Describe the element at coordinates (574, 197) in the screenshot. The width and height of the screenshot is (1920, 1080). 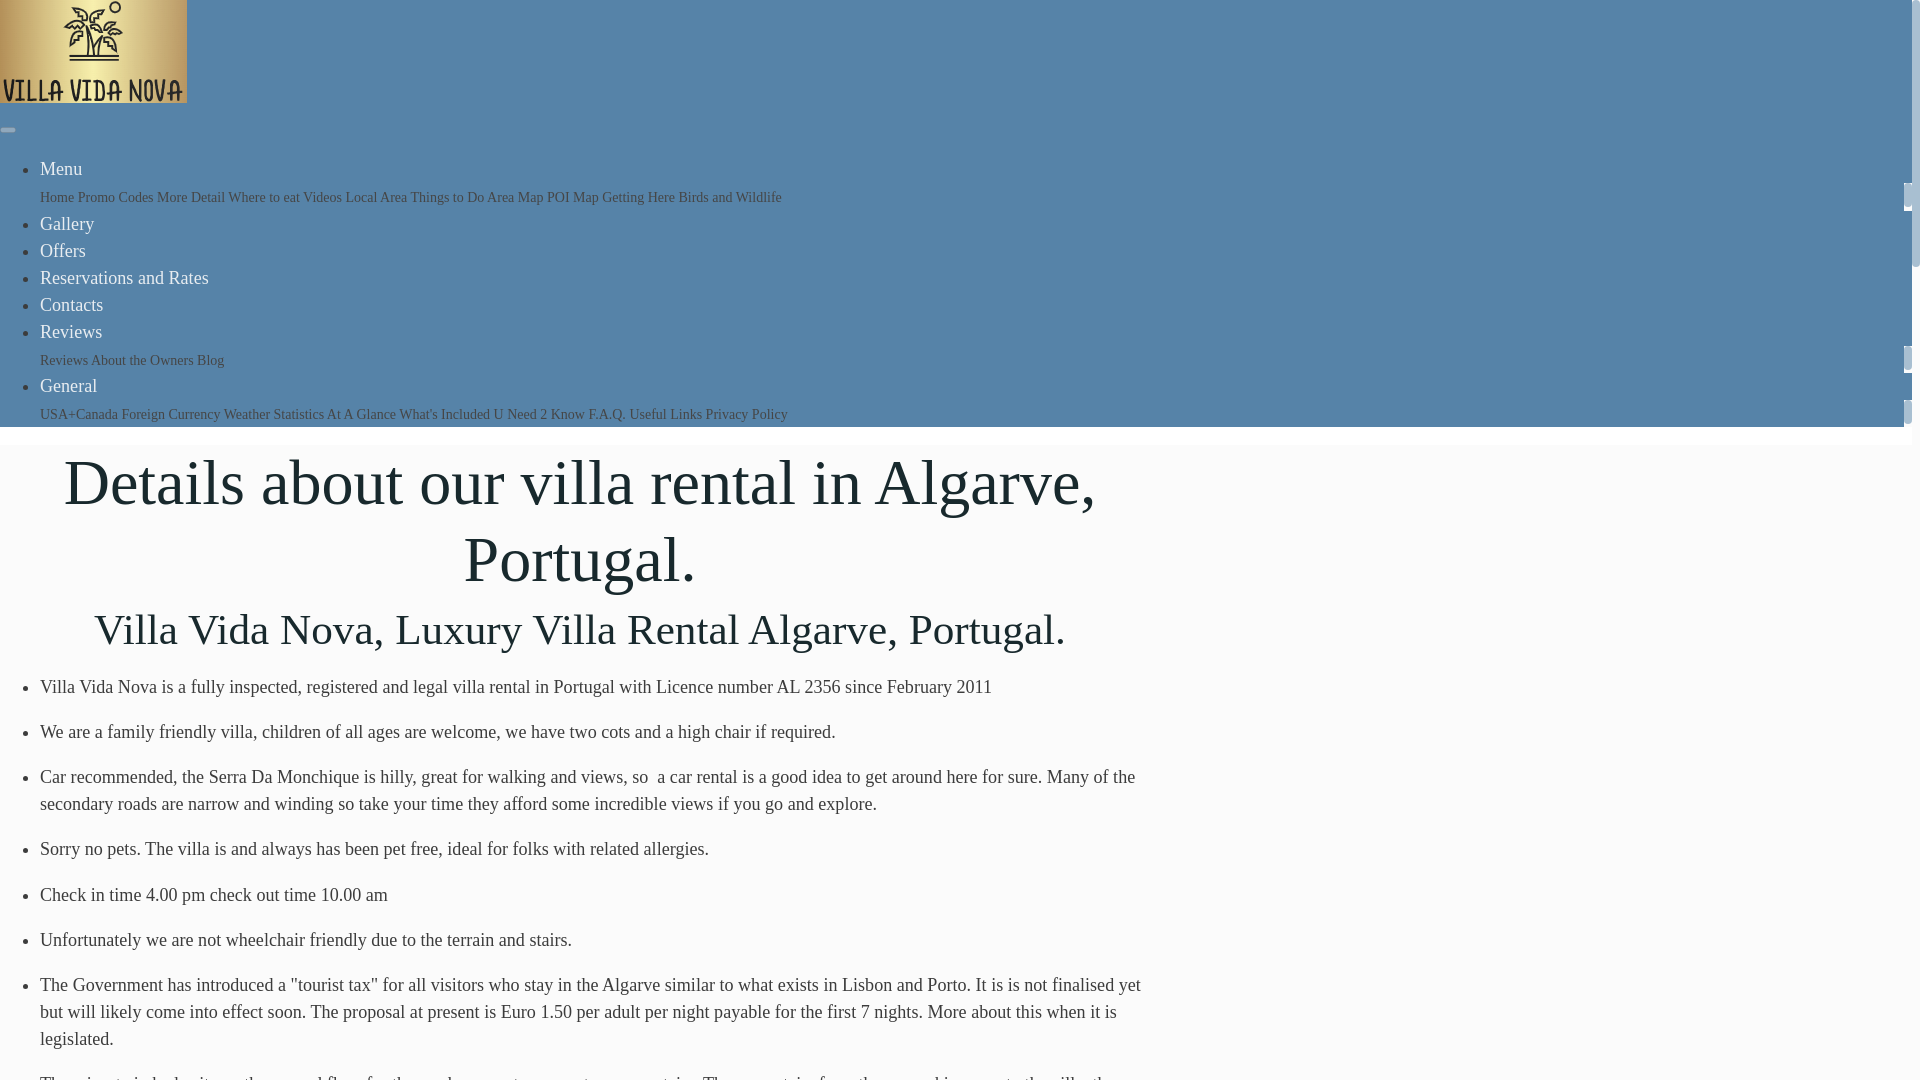
I see `POI Map` at that location.